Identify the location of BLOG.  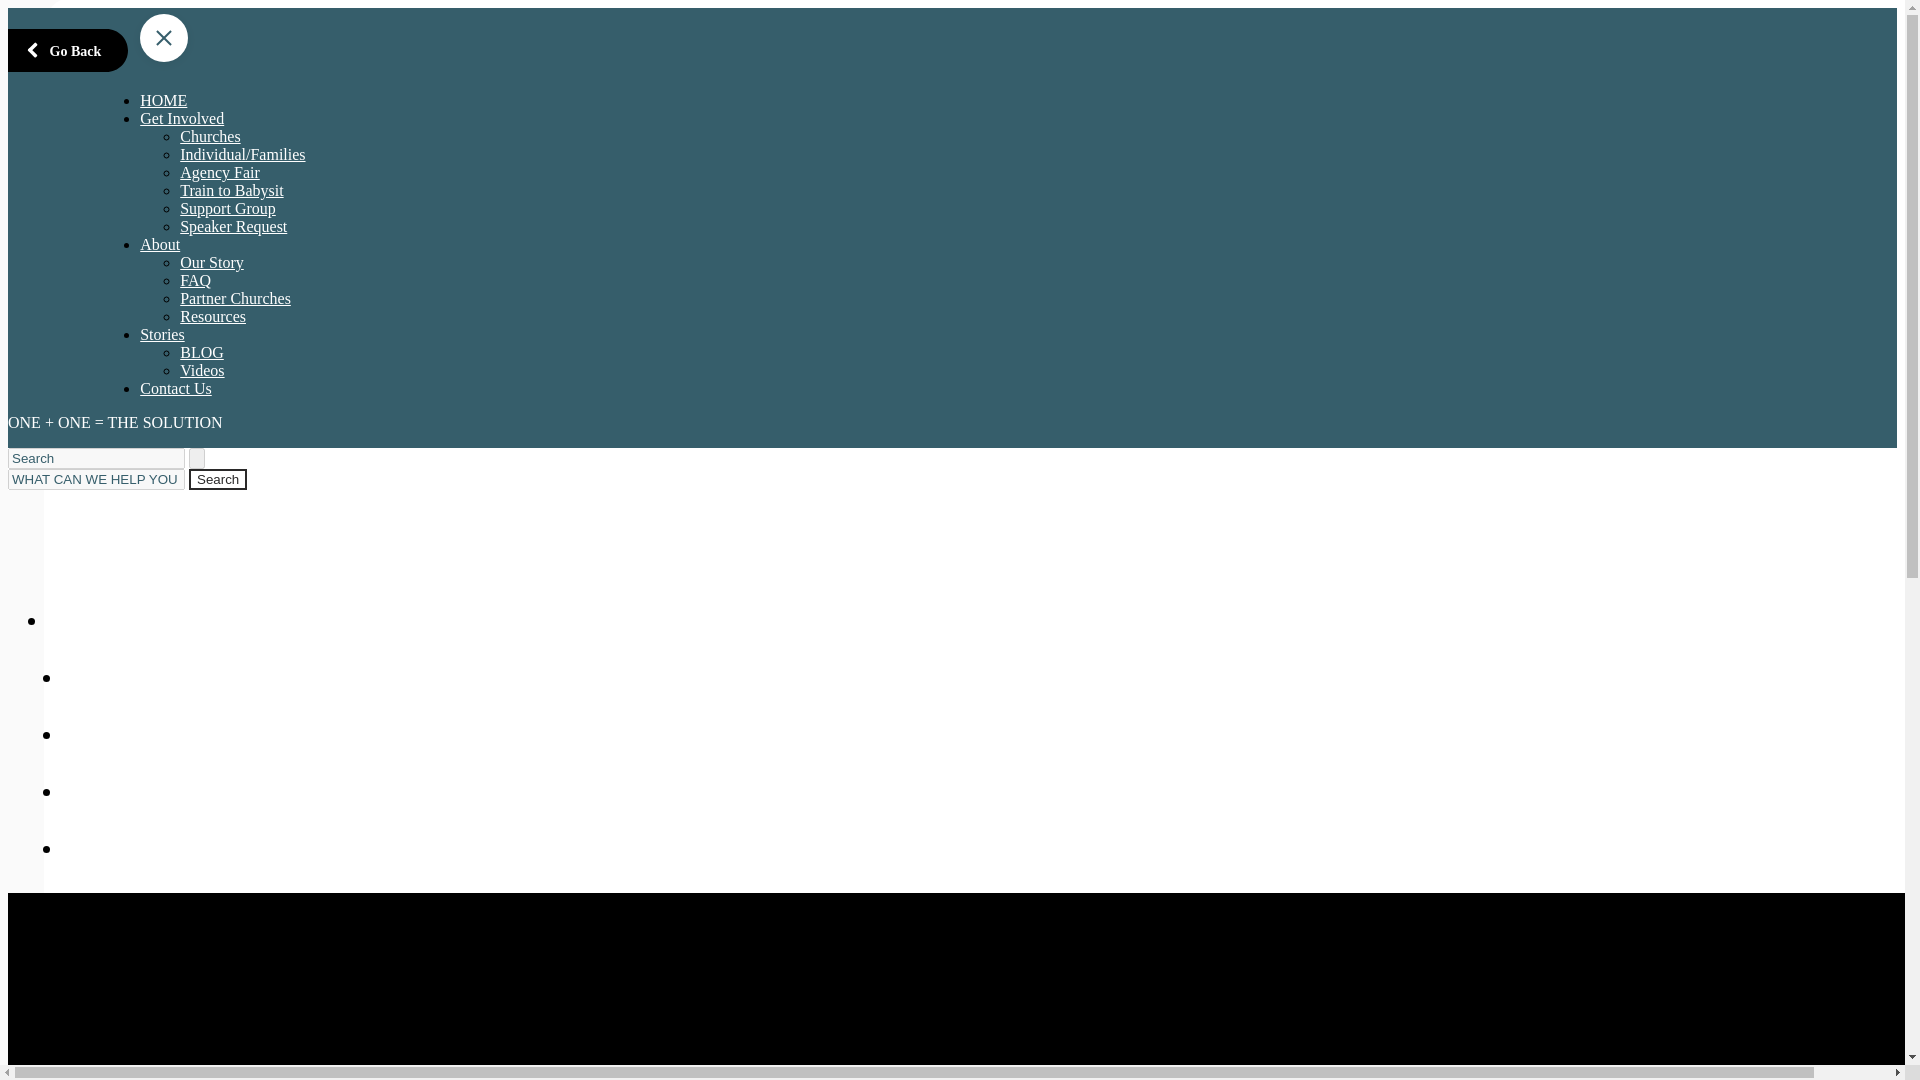
(202, 352).